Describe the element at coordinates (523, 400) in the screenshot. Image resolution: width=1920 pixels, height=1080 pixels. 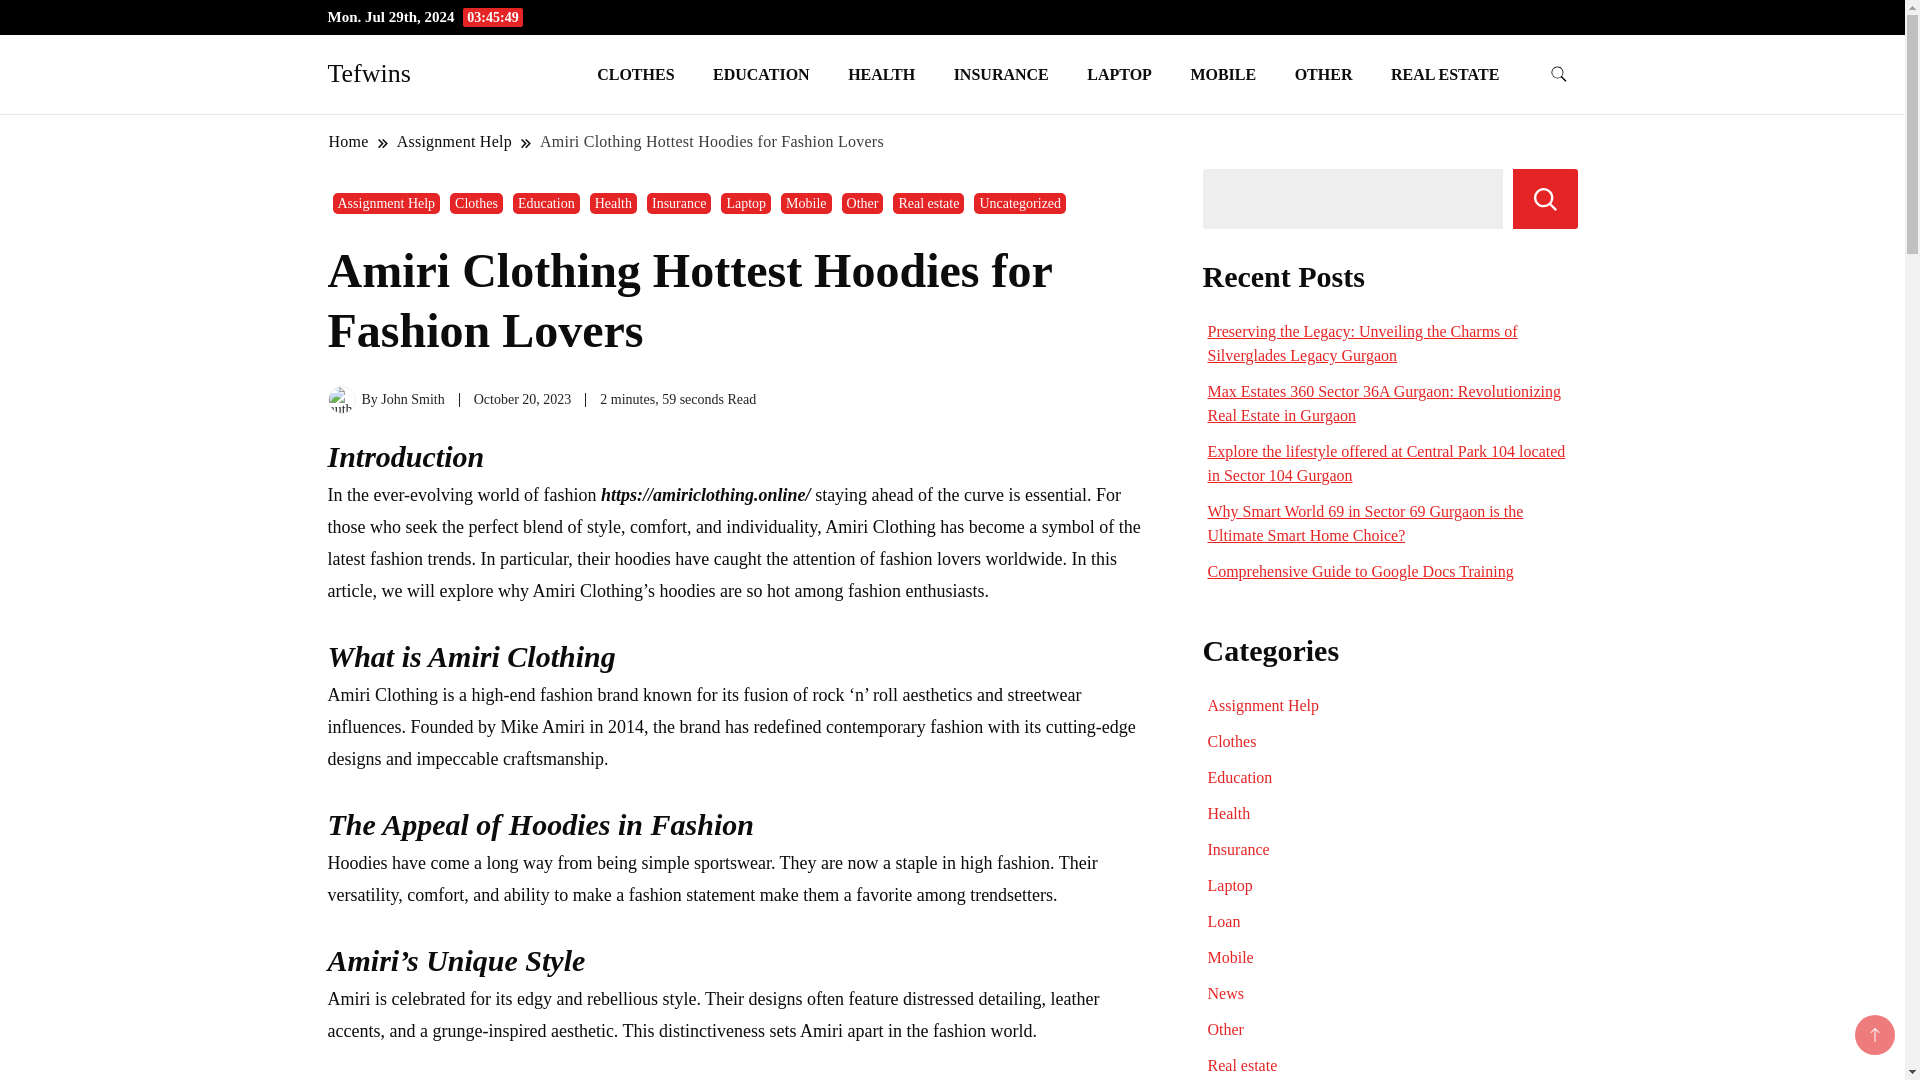
I see `October 20, 2023` at that location.